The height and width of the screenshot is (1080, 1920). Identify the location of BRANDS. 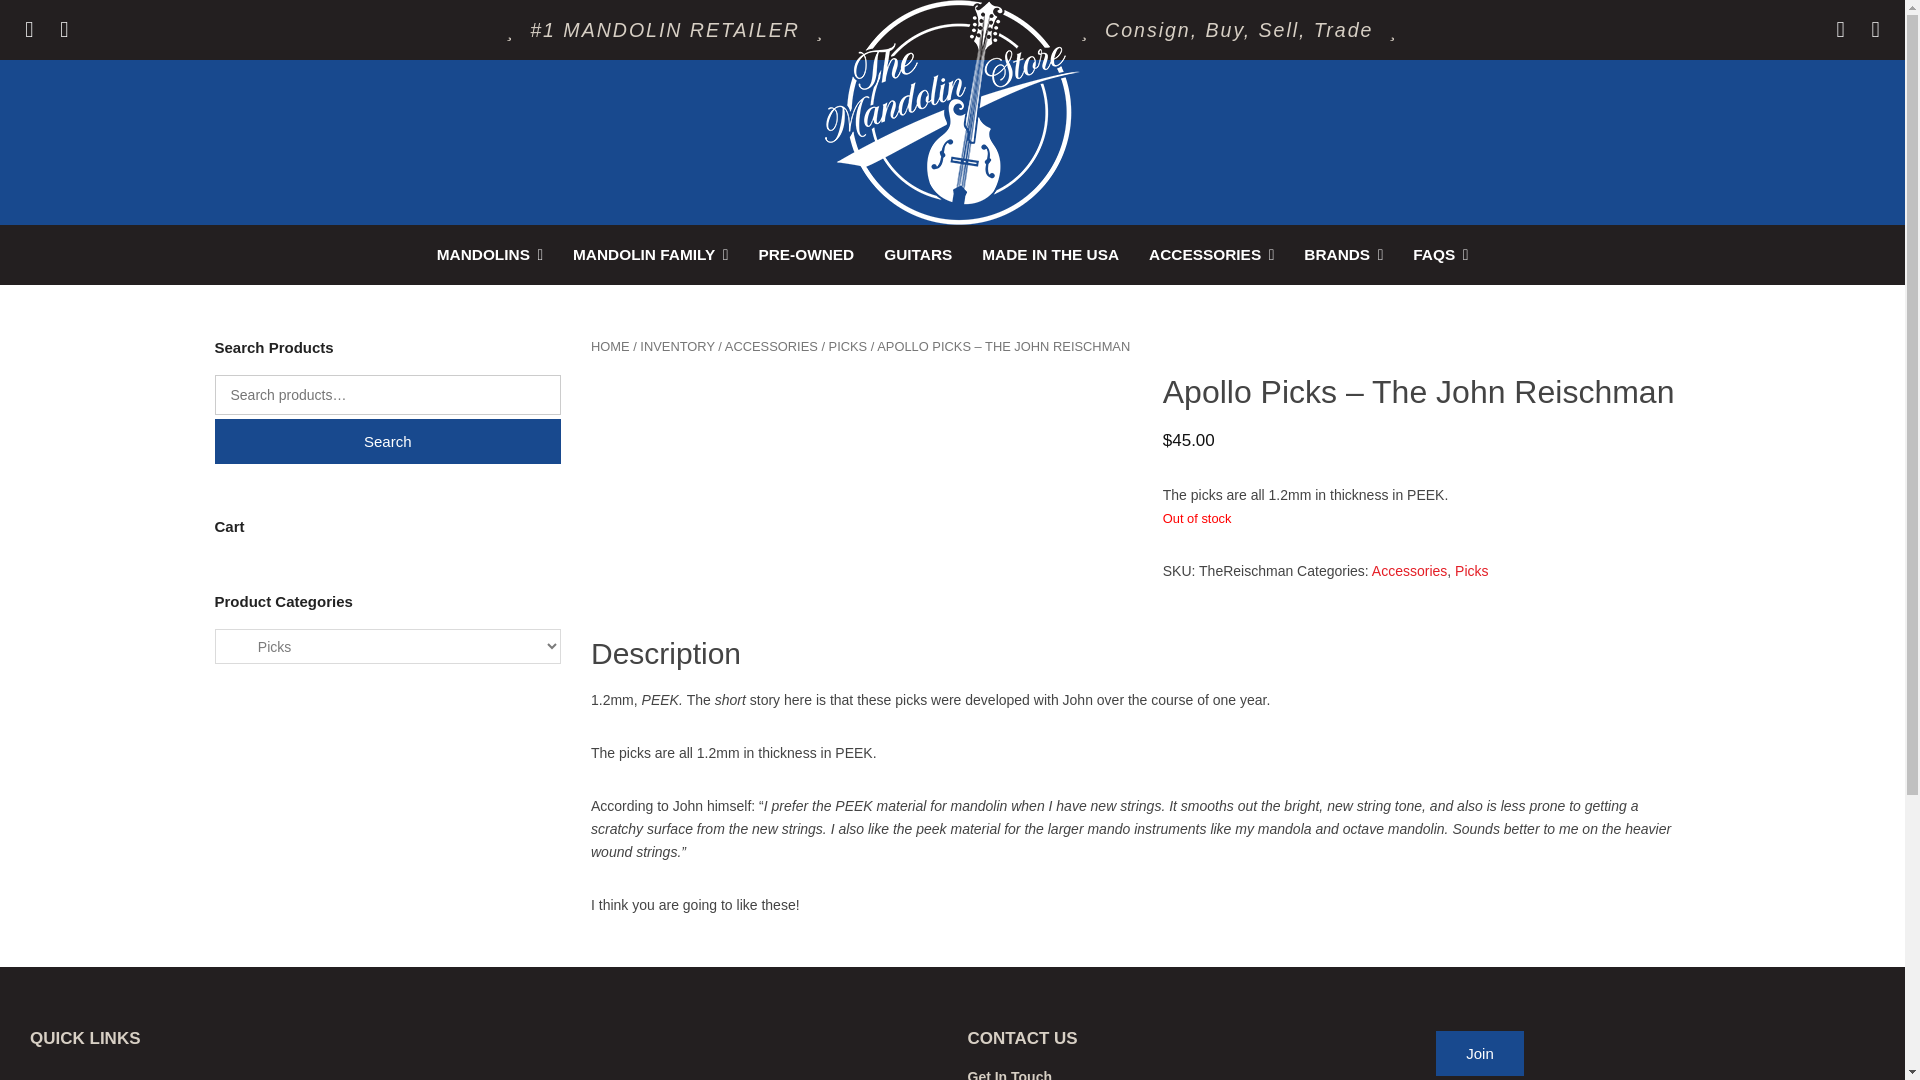
(1342, 254).